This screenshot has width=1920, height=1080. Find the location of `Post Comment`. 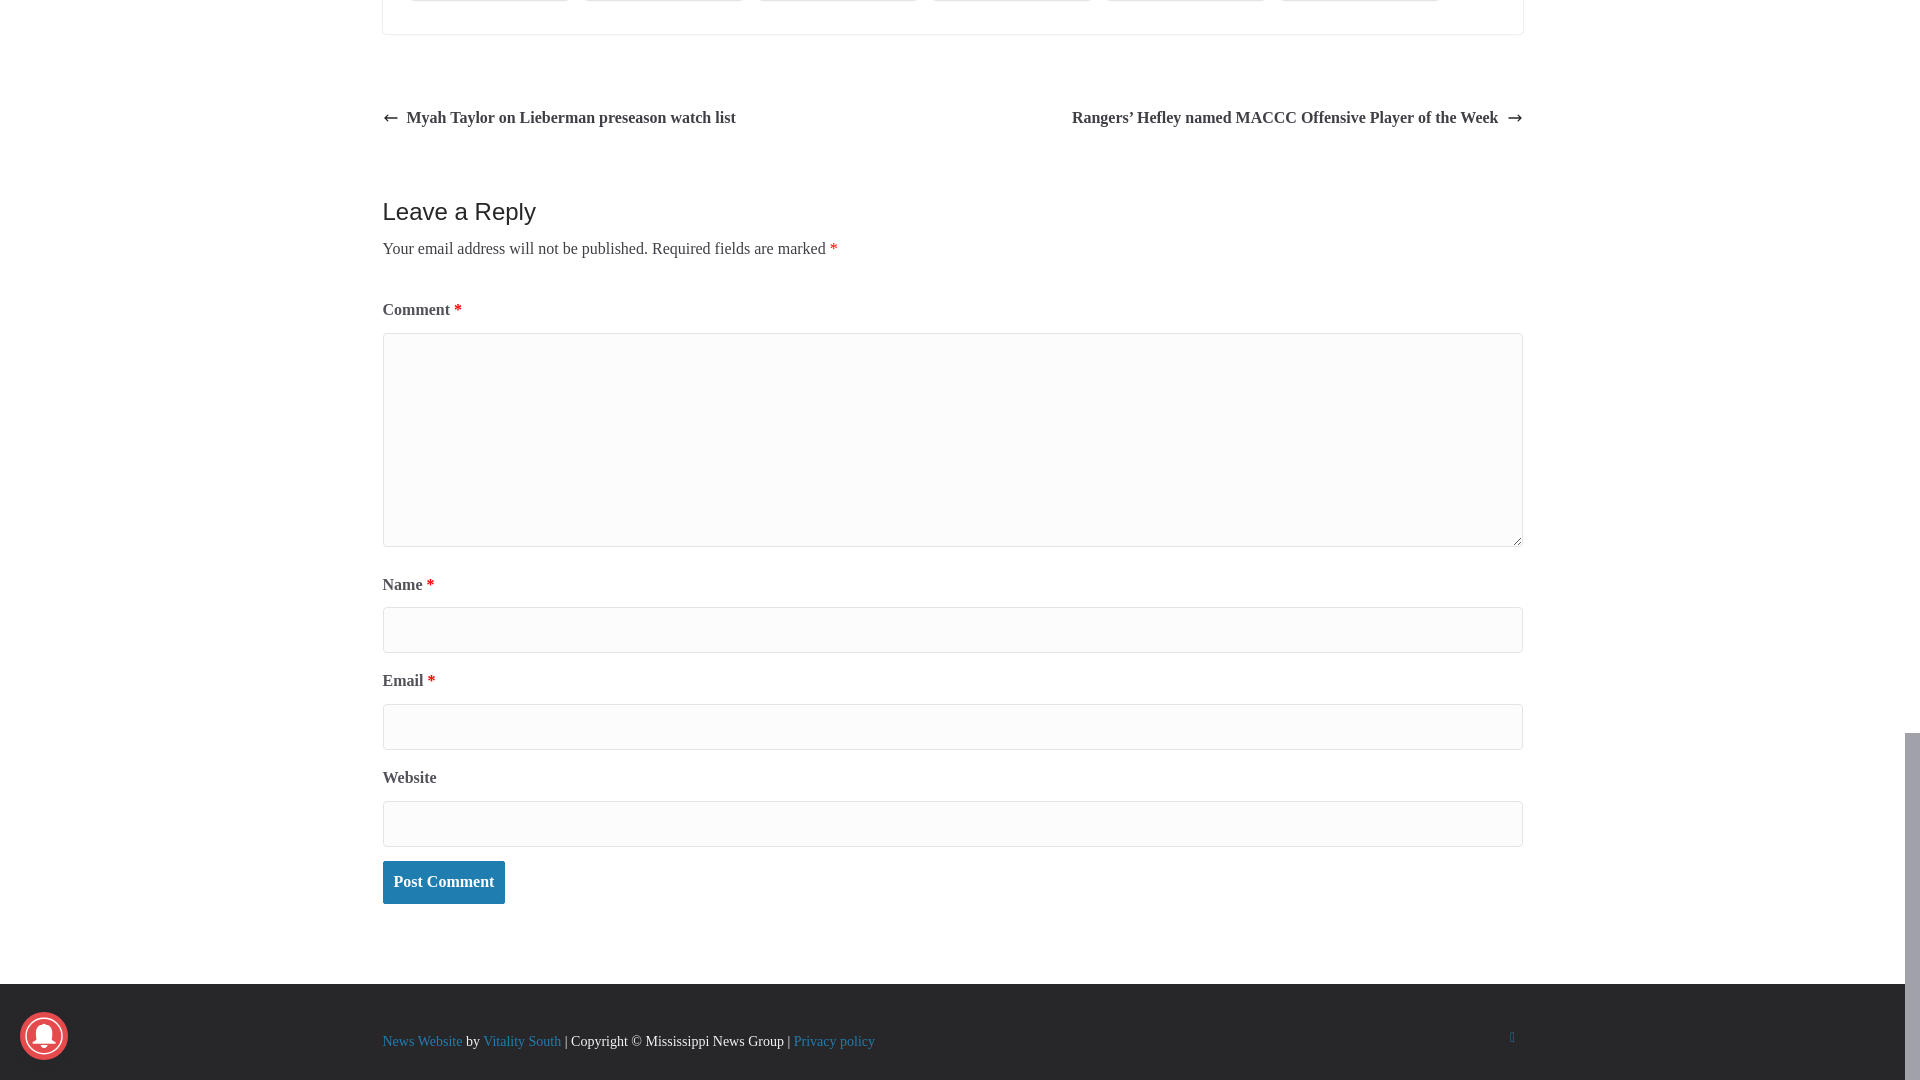

Post Comment is located at coordinates (443, 882).